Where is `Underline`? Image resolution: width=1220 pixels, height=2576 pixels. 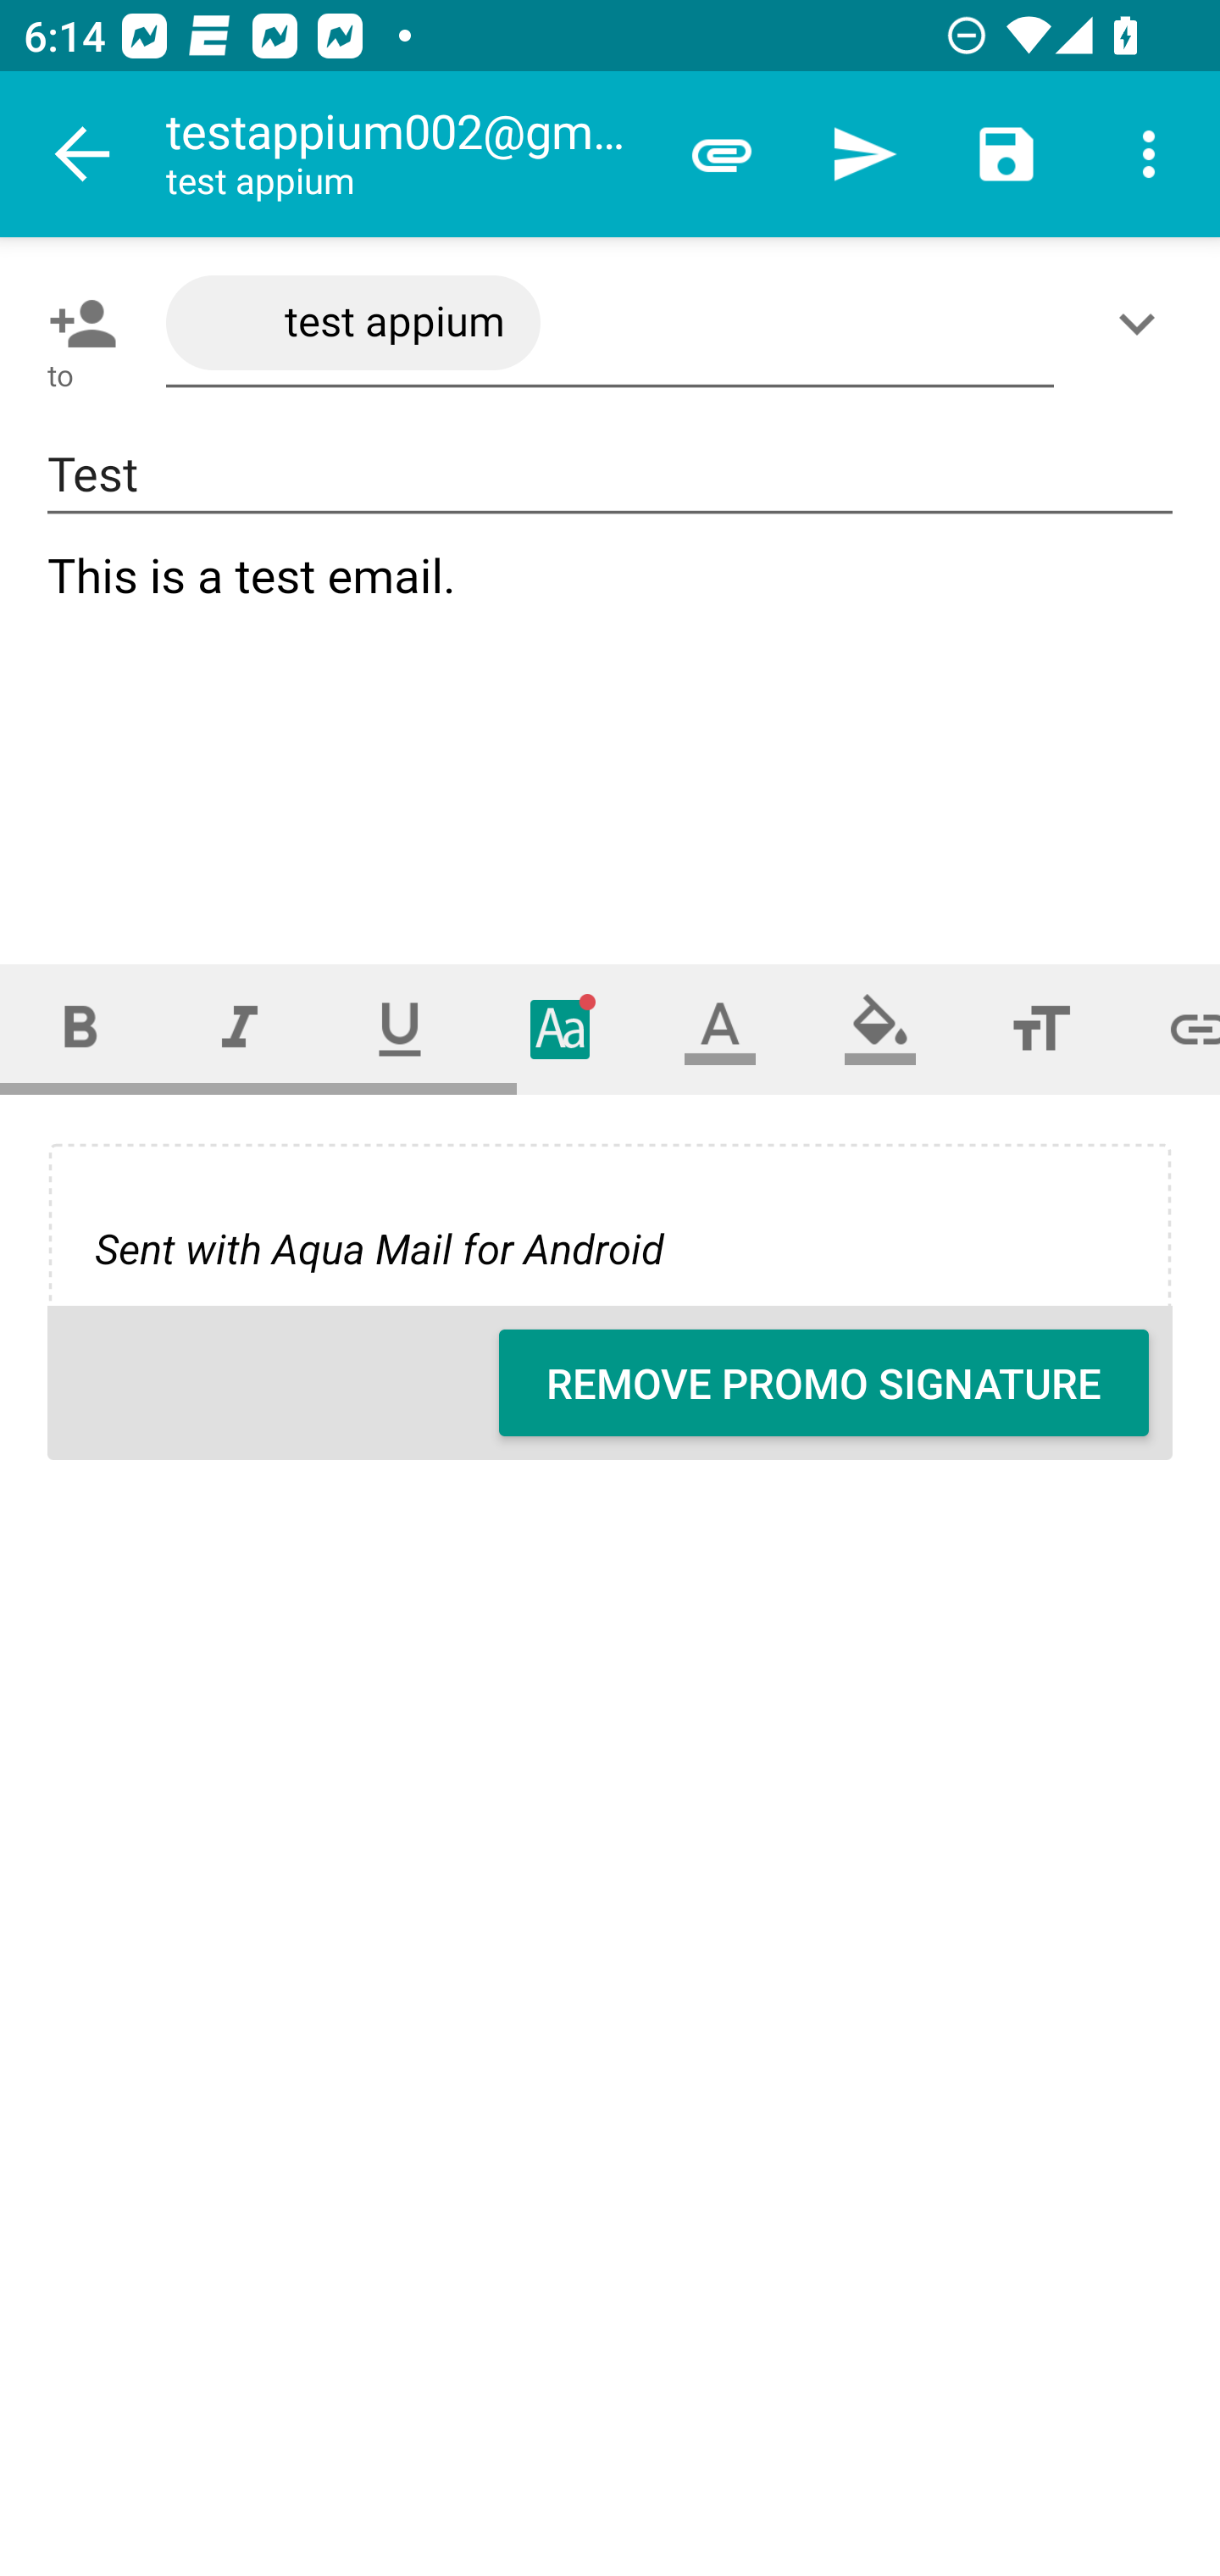 Underline is located at coordinates (400, 1029).